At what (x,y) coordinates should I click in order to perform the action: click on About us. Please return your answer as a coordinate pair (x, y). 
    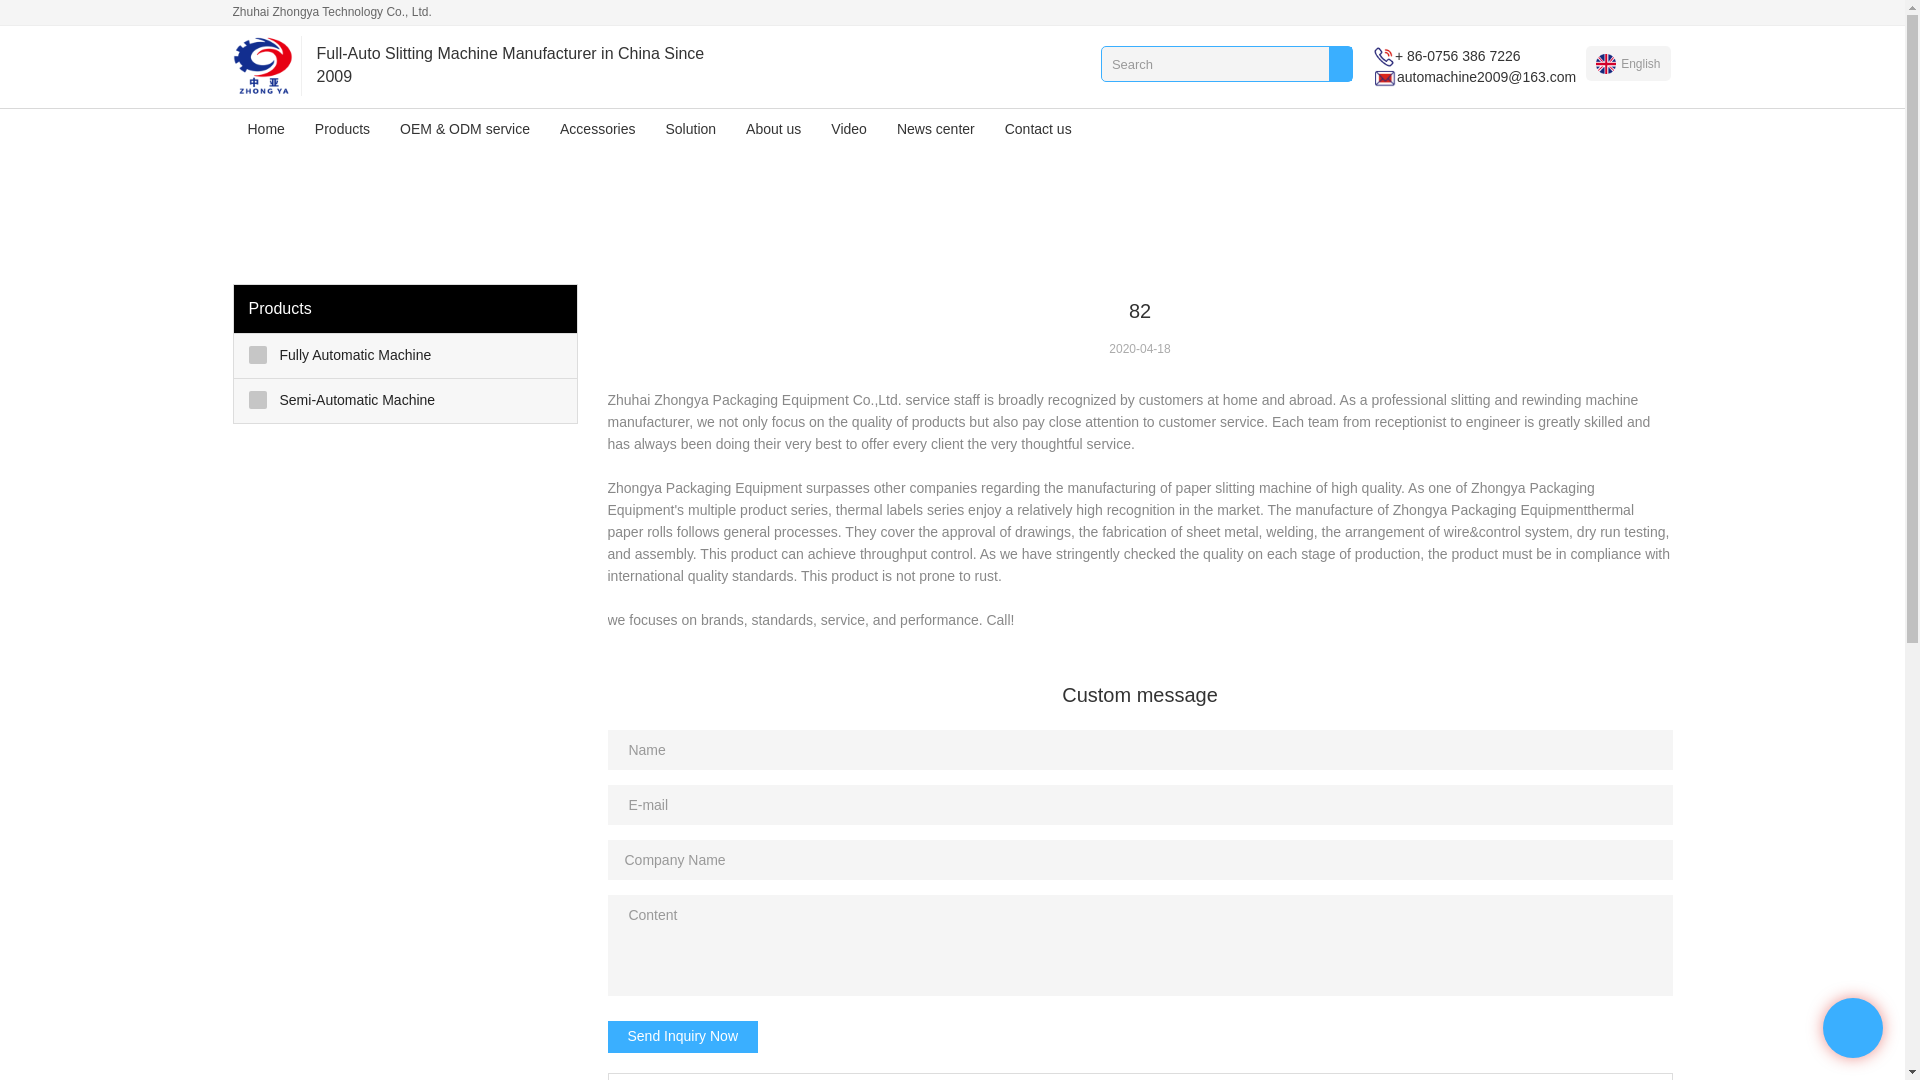
    Looking at the image, I should click on (774, 129).